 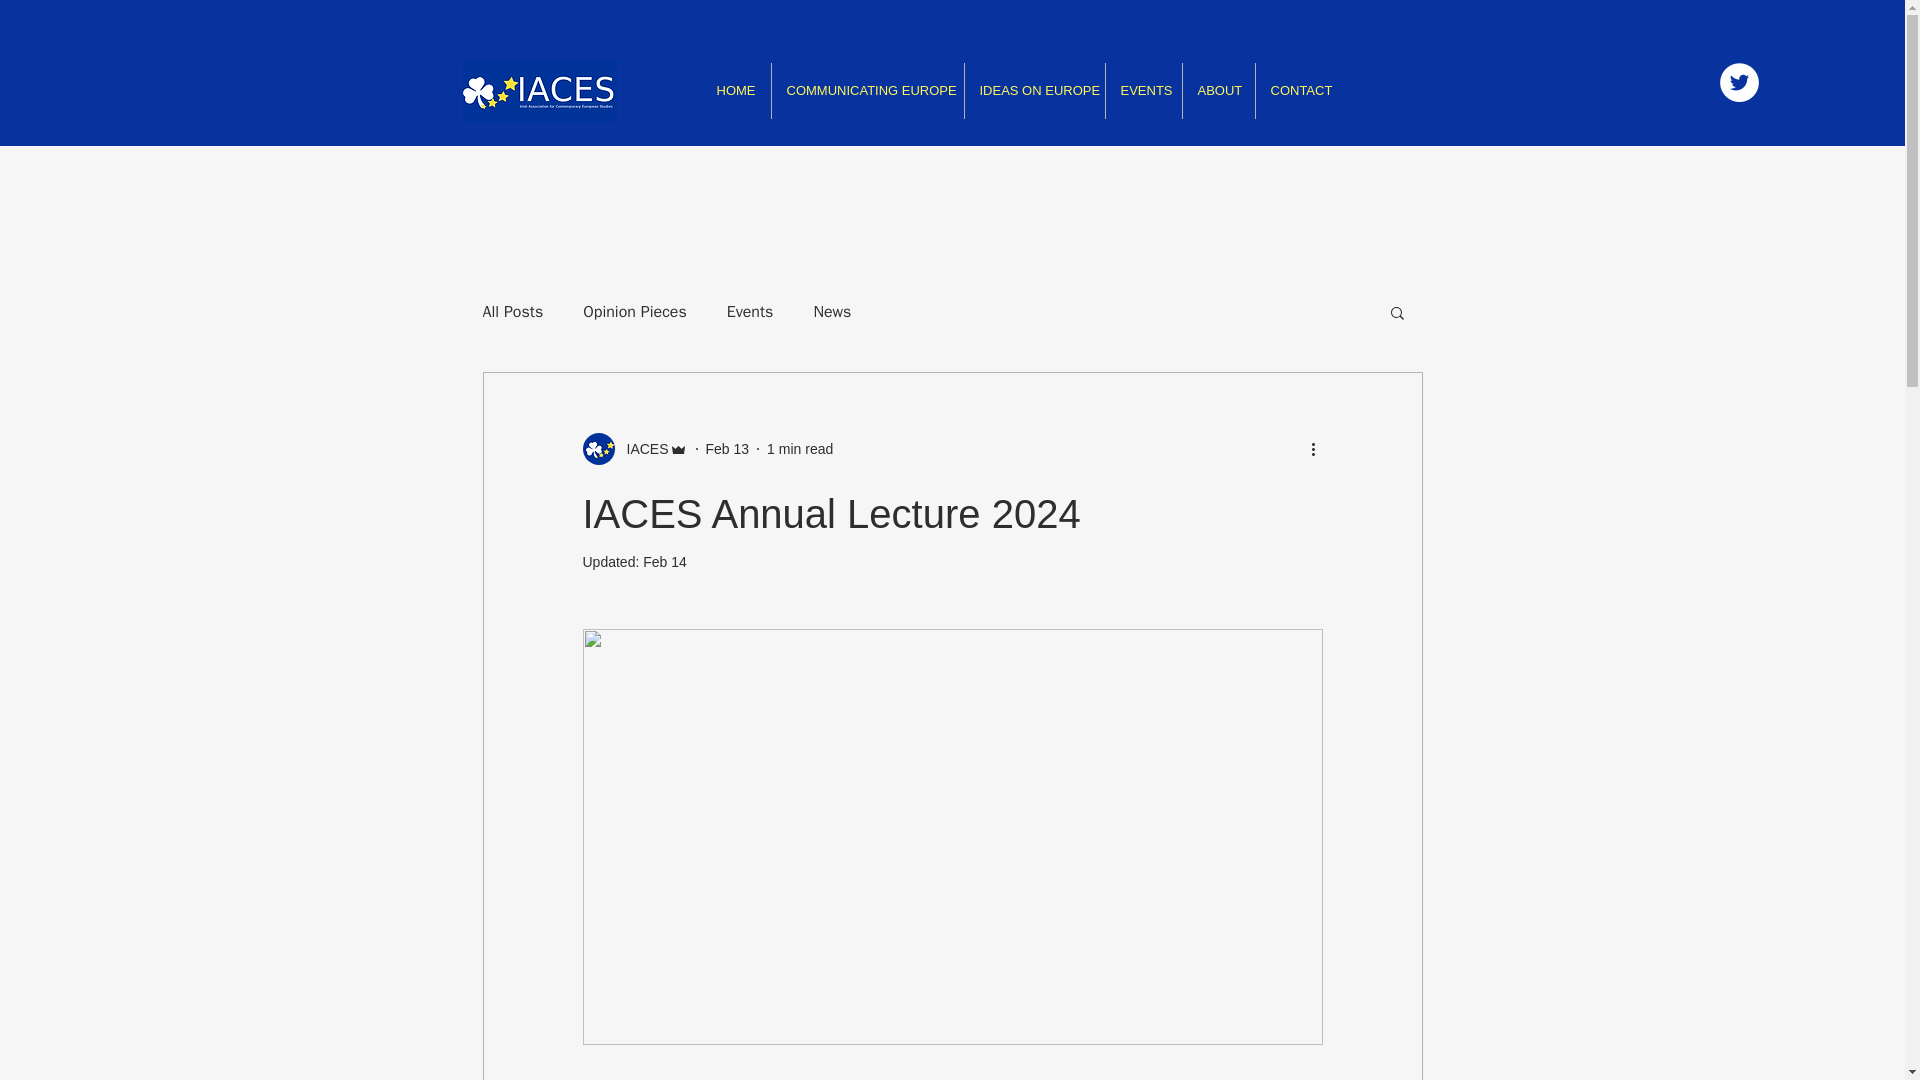 What do you see at coordinates (1034, 90) in the screenshot?
I see `IDEAS ON EUROPE` at bounding box center [1034, 90].